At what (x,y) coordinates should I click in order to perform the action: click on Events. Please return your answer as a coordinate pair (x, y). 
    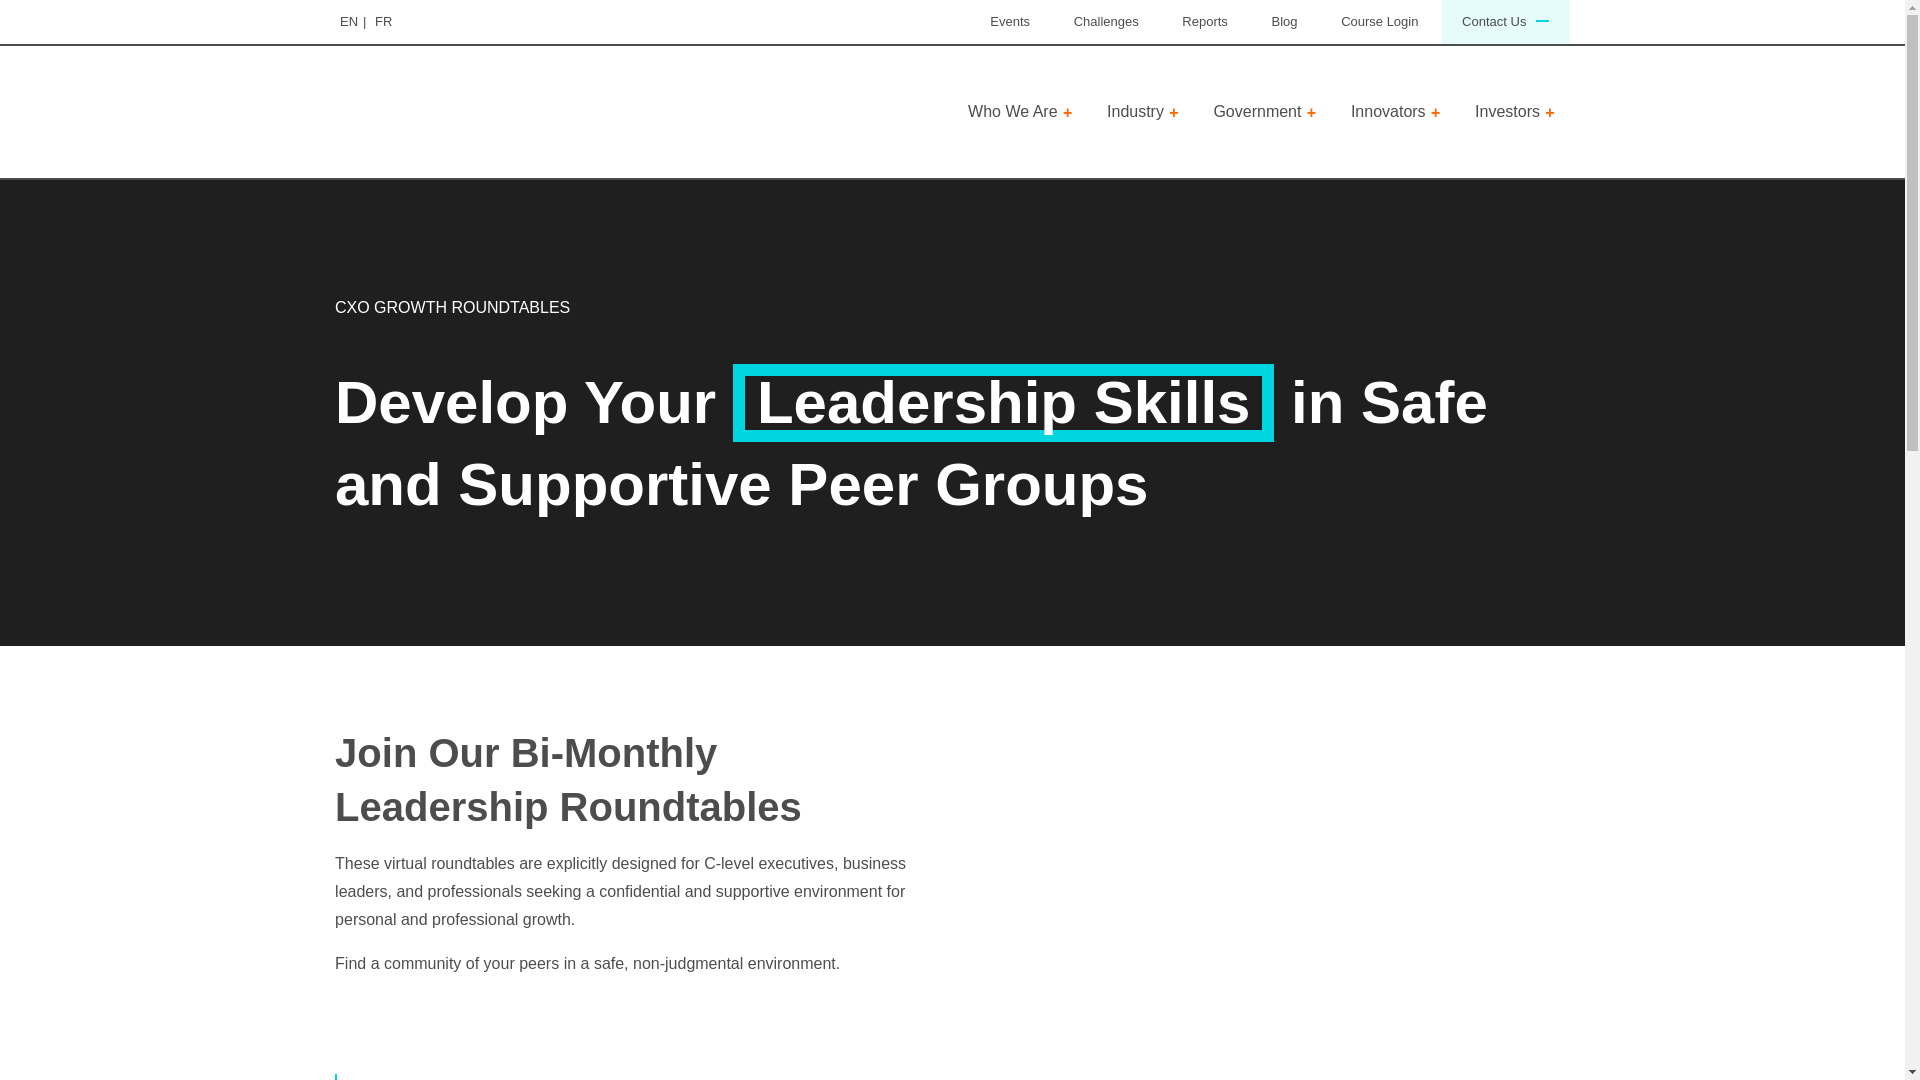
    Looking at the image, I should click on (1010, 22).